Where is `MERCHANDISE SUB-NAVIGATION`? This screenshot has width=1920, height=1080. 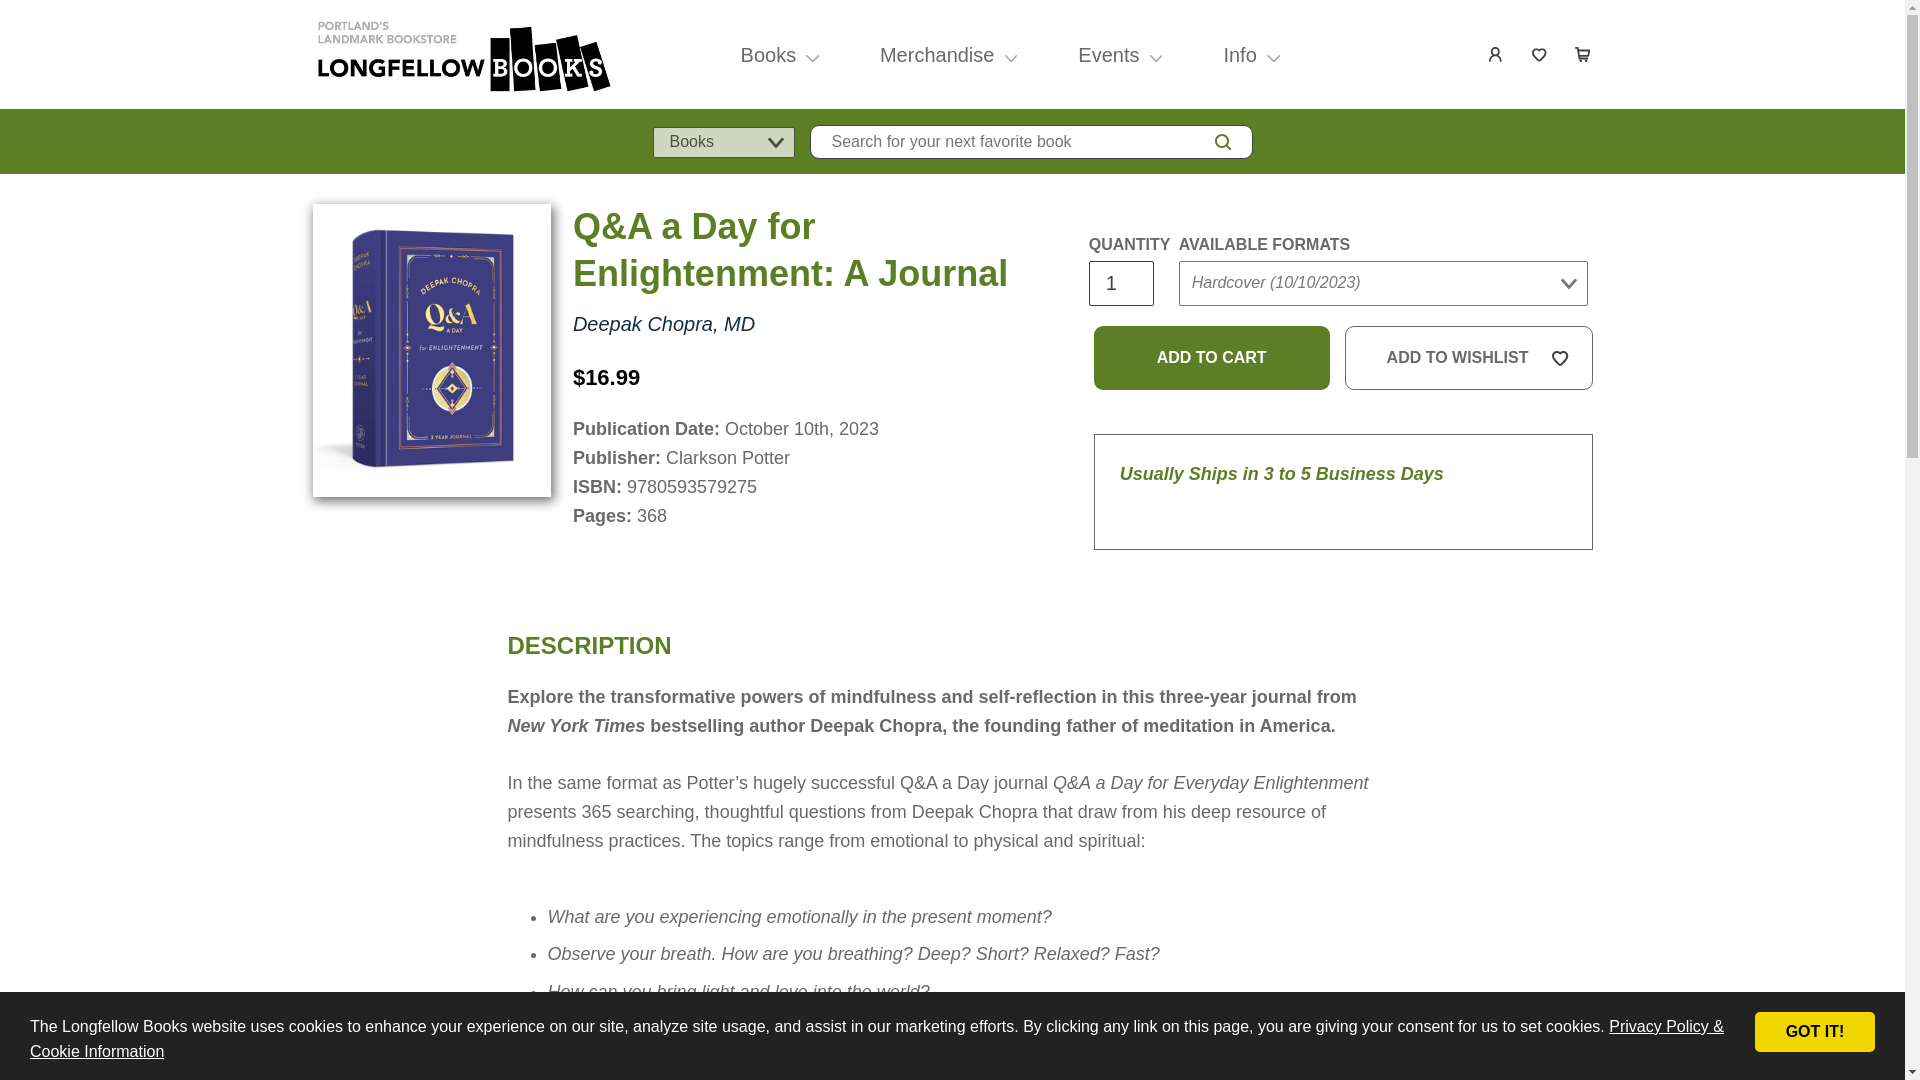 MERCHANDISE SUB-NAVIGATION is located at coordinates (1010, 54).